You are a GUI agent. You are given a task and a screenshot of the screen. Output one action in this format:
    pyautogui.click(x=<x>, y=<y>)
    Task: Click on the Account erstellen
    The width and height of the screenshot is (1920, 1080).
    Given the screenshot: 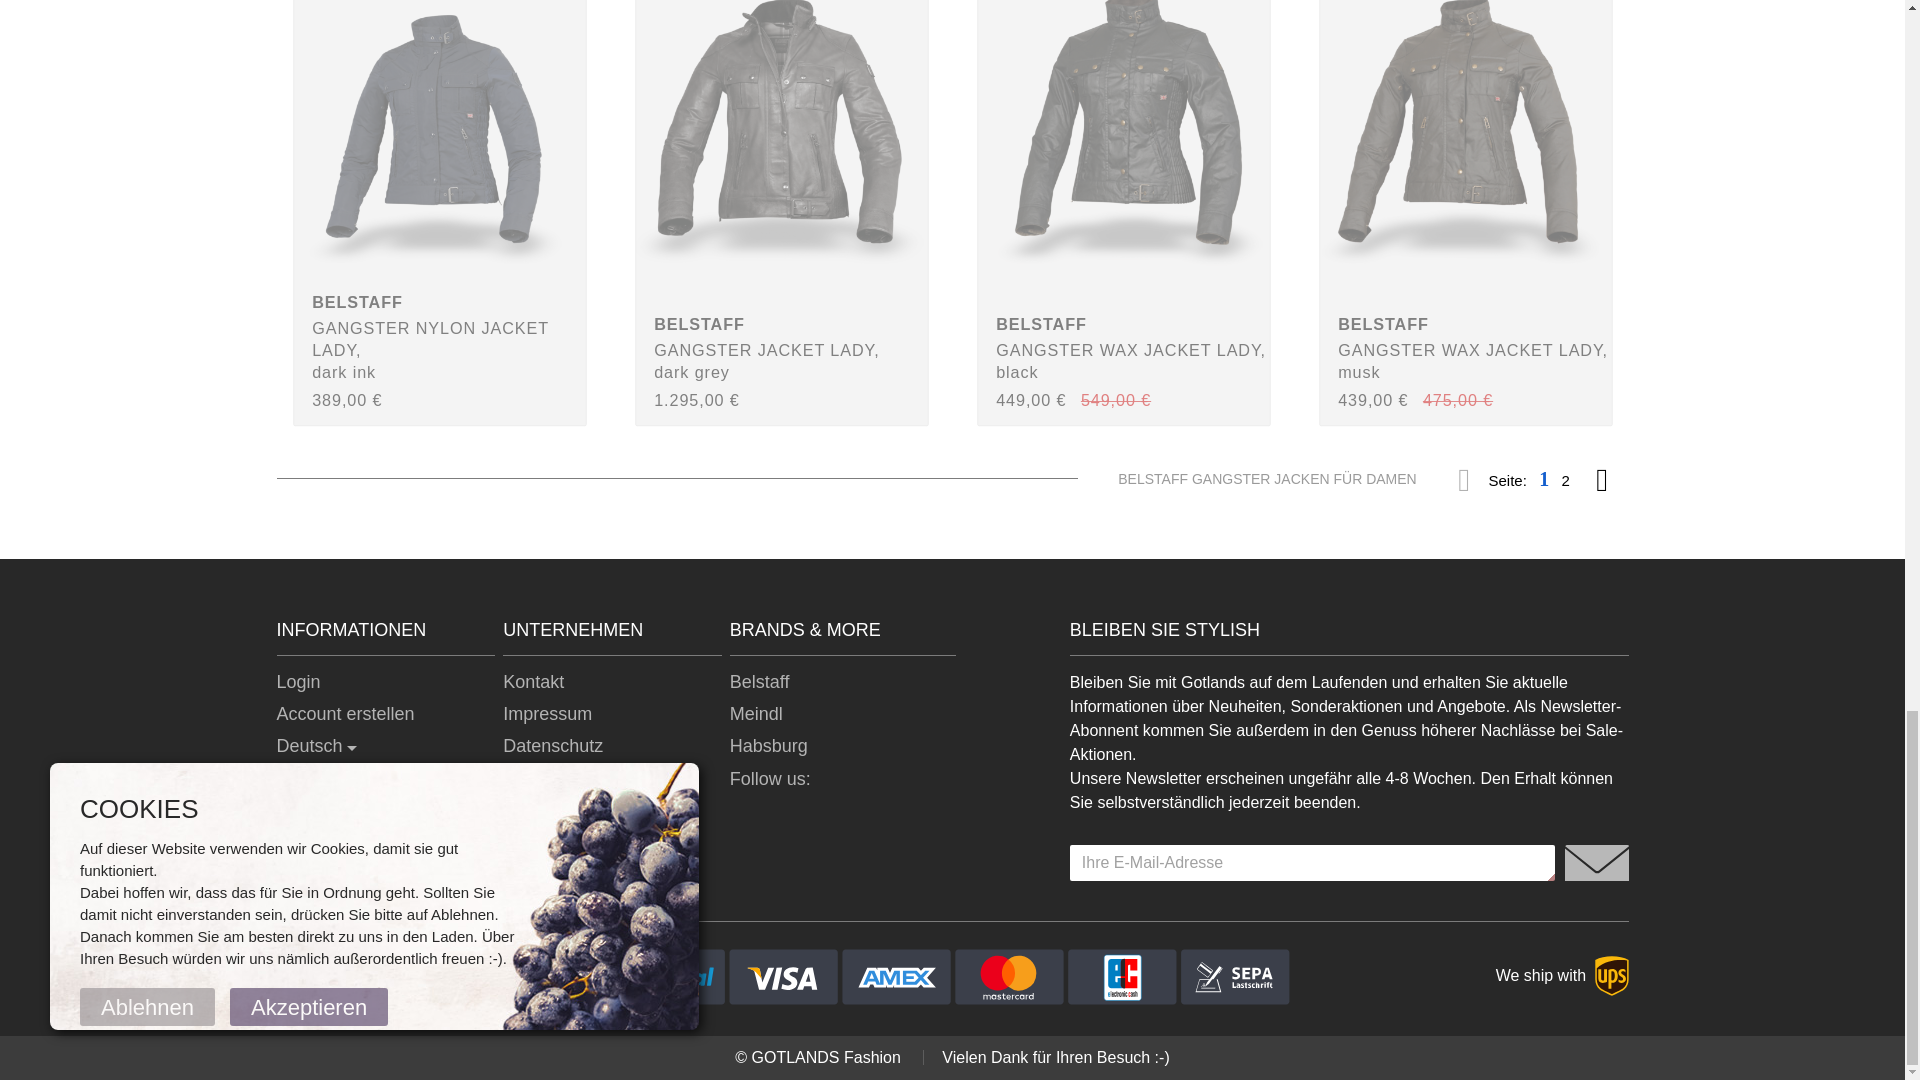 What is the action you would take?
    pyautogui.click(x=345, y=714)
    